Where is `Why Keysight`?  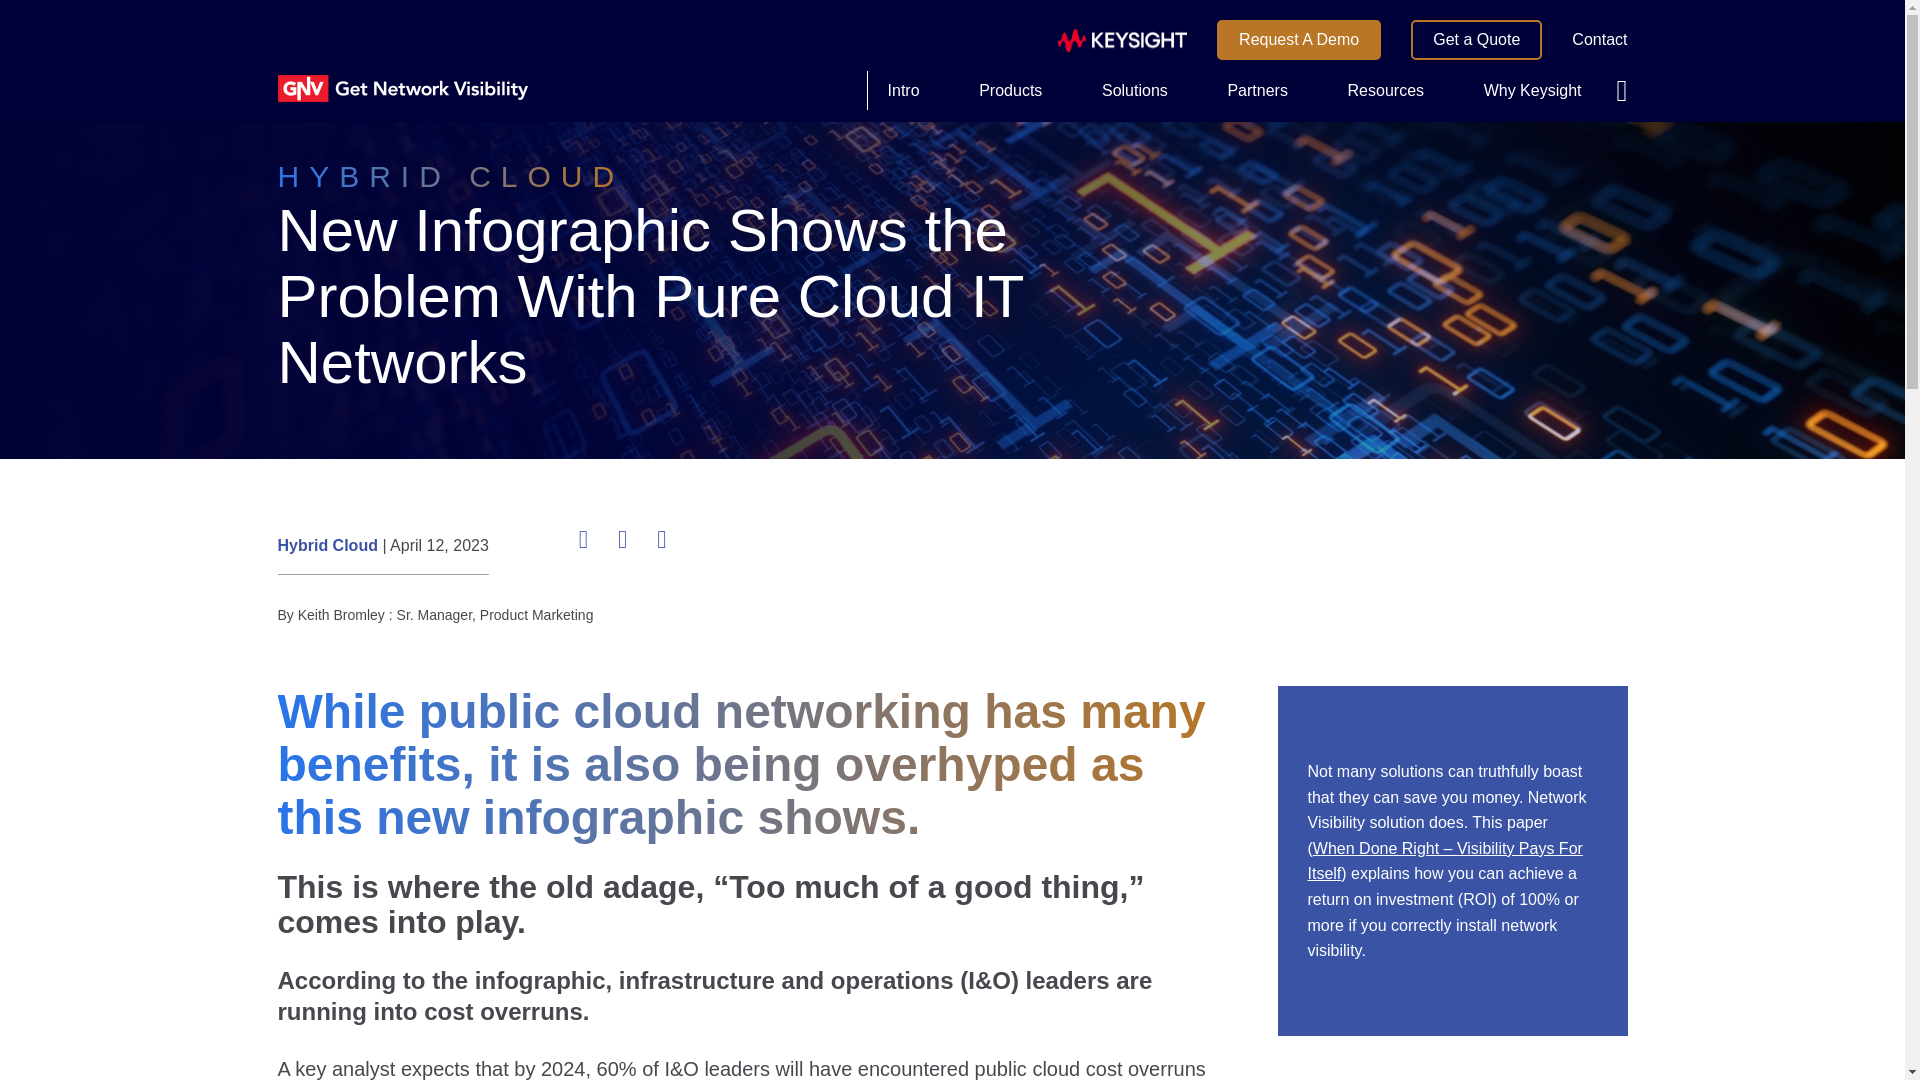 Why Keysight is located at coordinates (1532, 90).